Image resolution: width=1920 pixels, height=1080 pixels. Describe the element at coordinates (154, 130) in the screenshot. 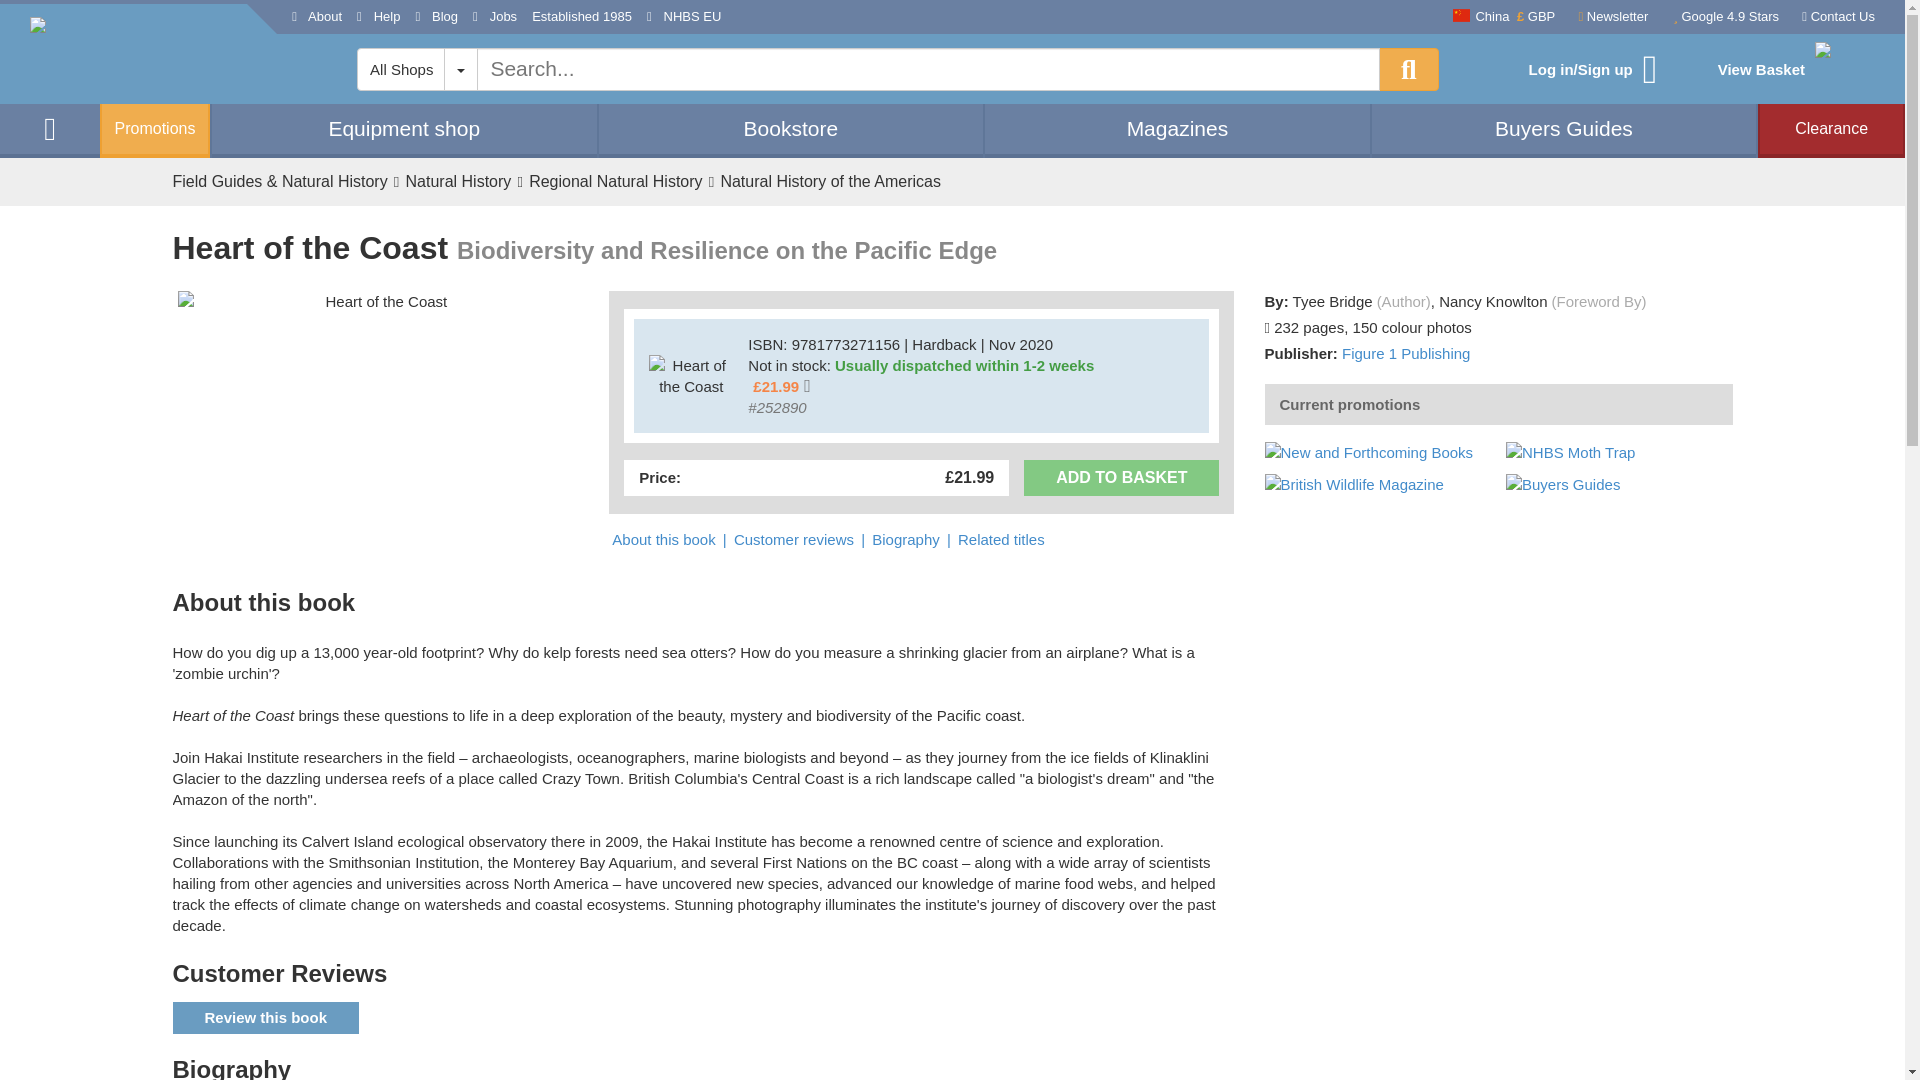

I see `Promotions` at that location.